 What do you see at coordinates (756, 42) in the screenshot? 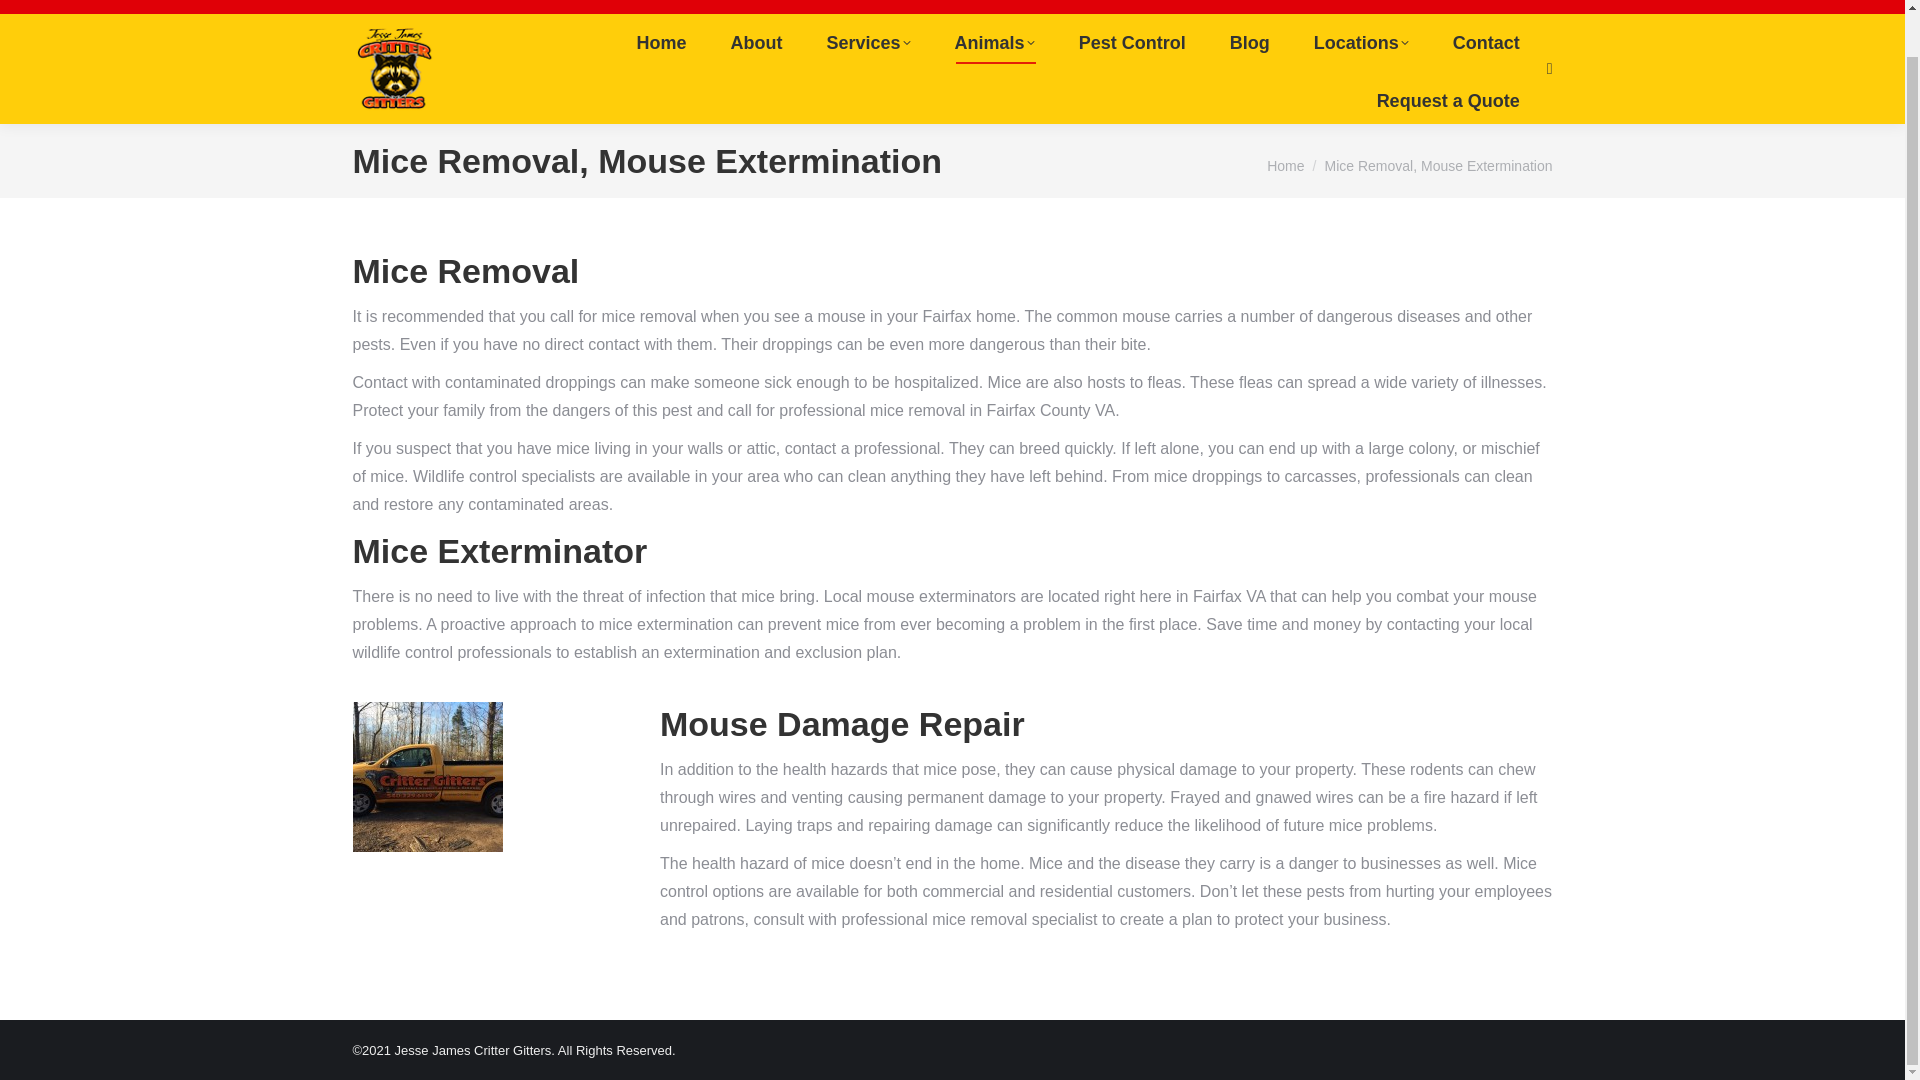
I see `About` at bounding box center [756, 42].